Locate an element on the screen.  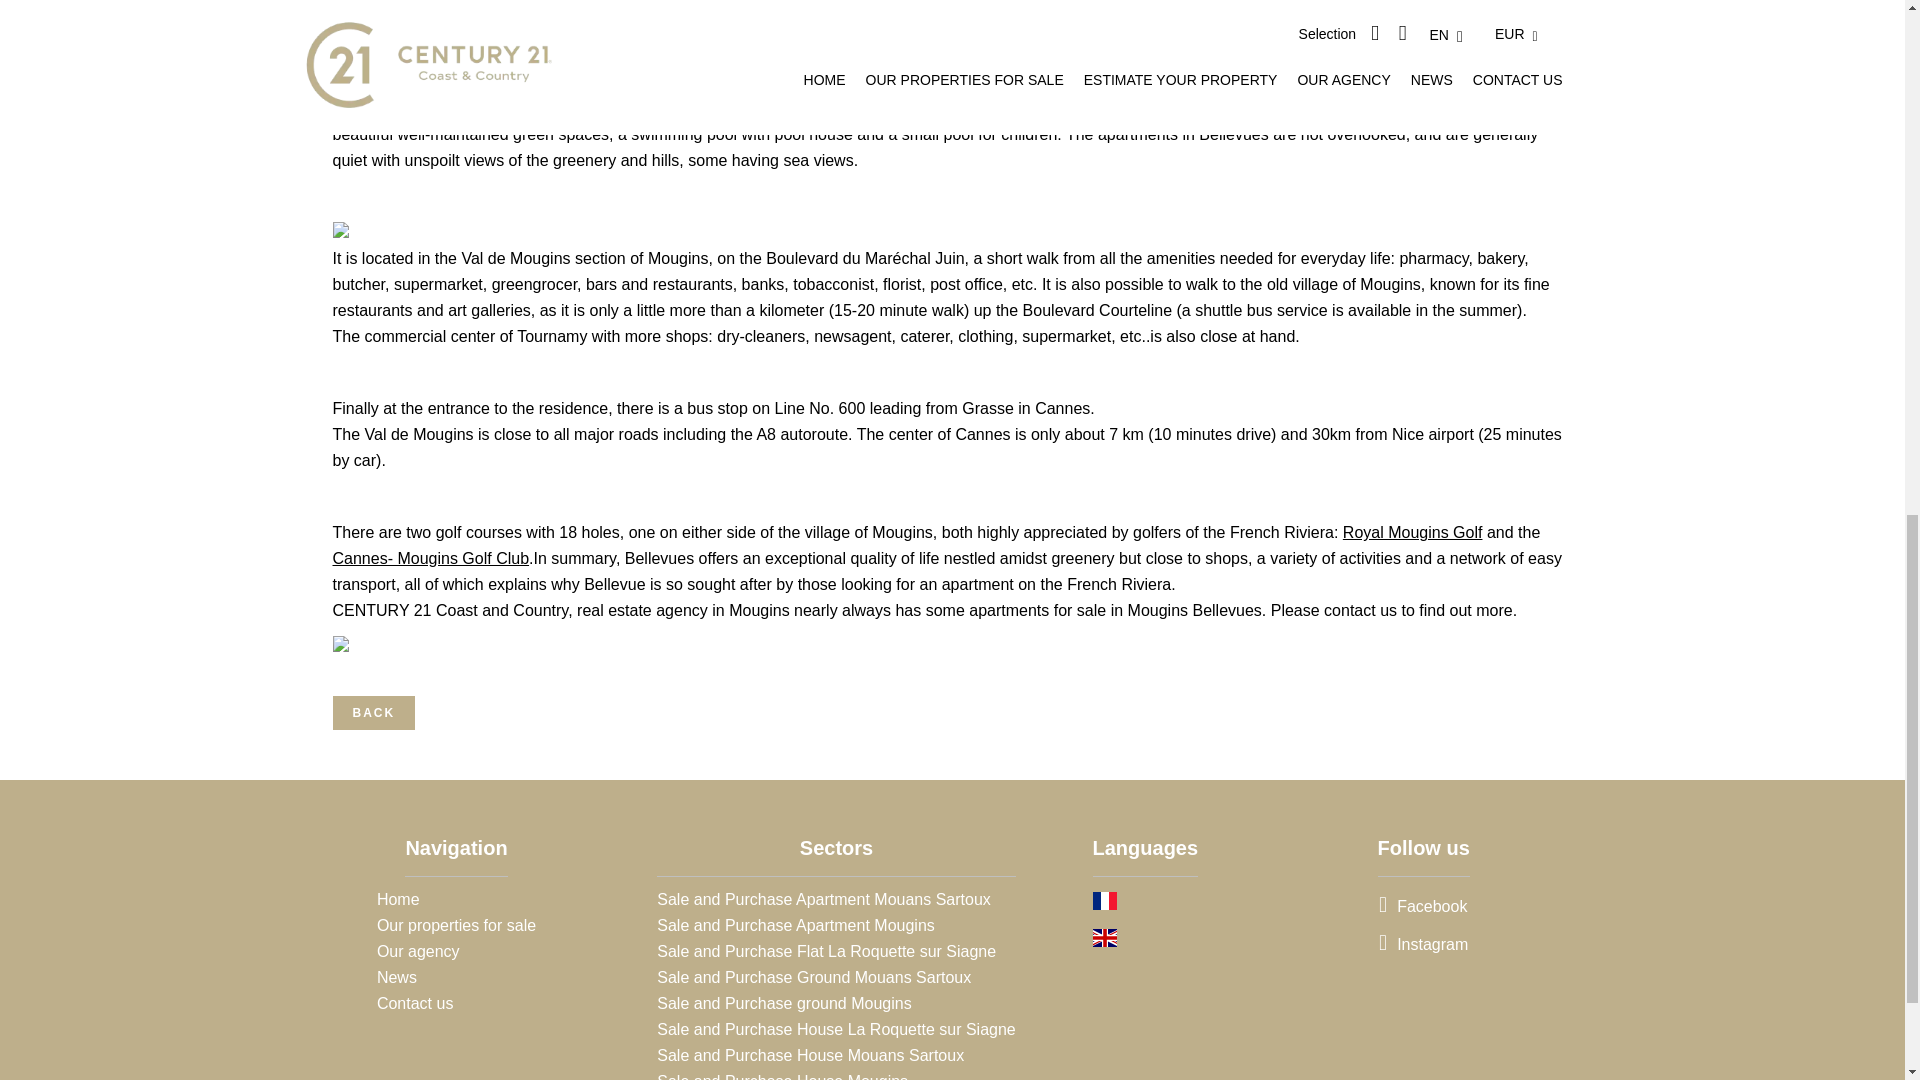
BACK is located at coordinates (373, 712).